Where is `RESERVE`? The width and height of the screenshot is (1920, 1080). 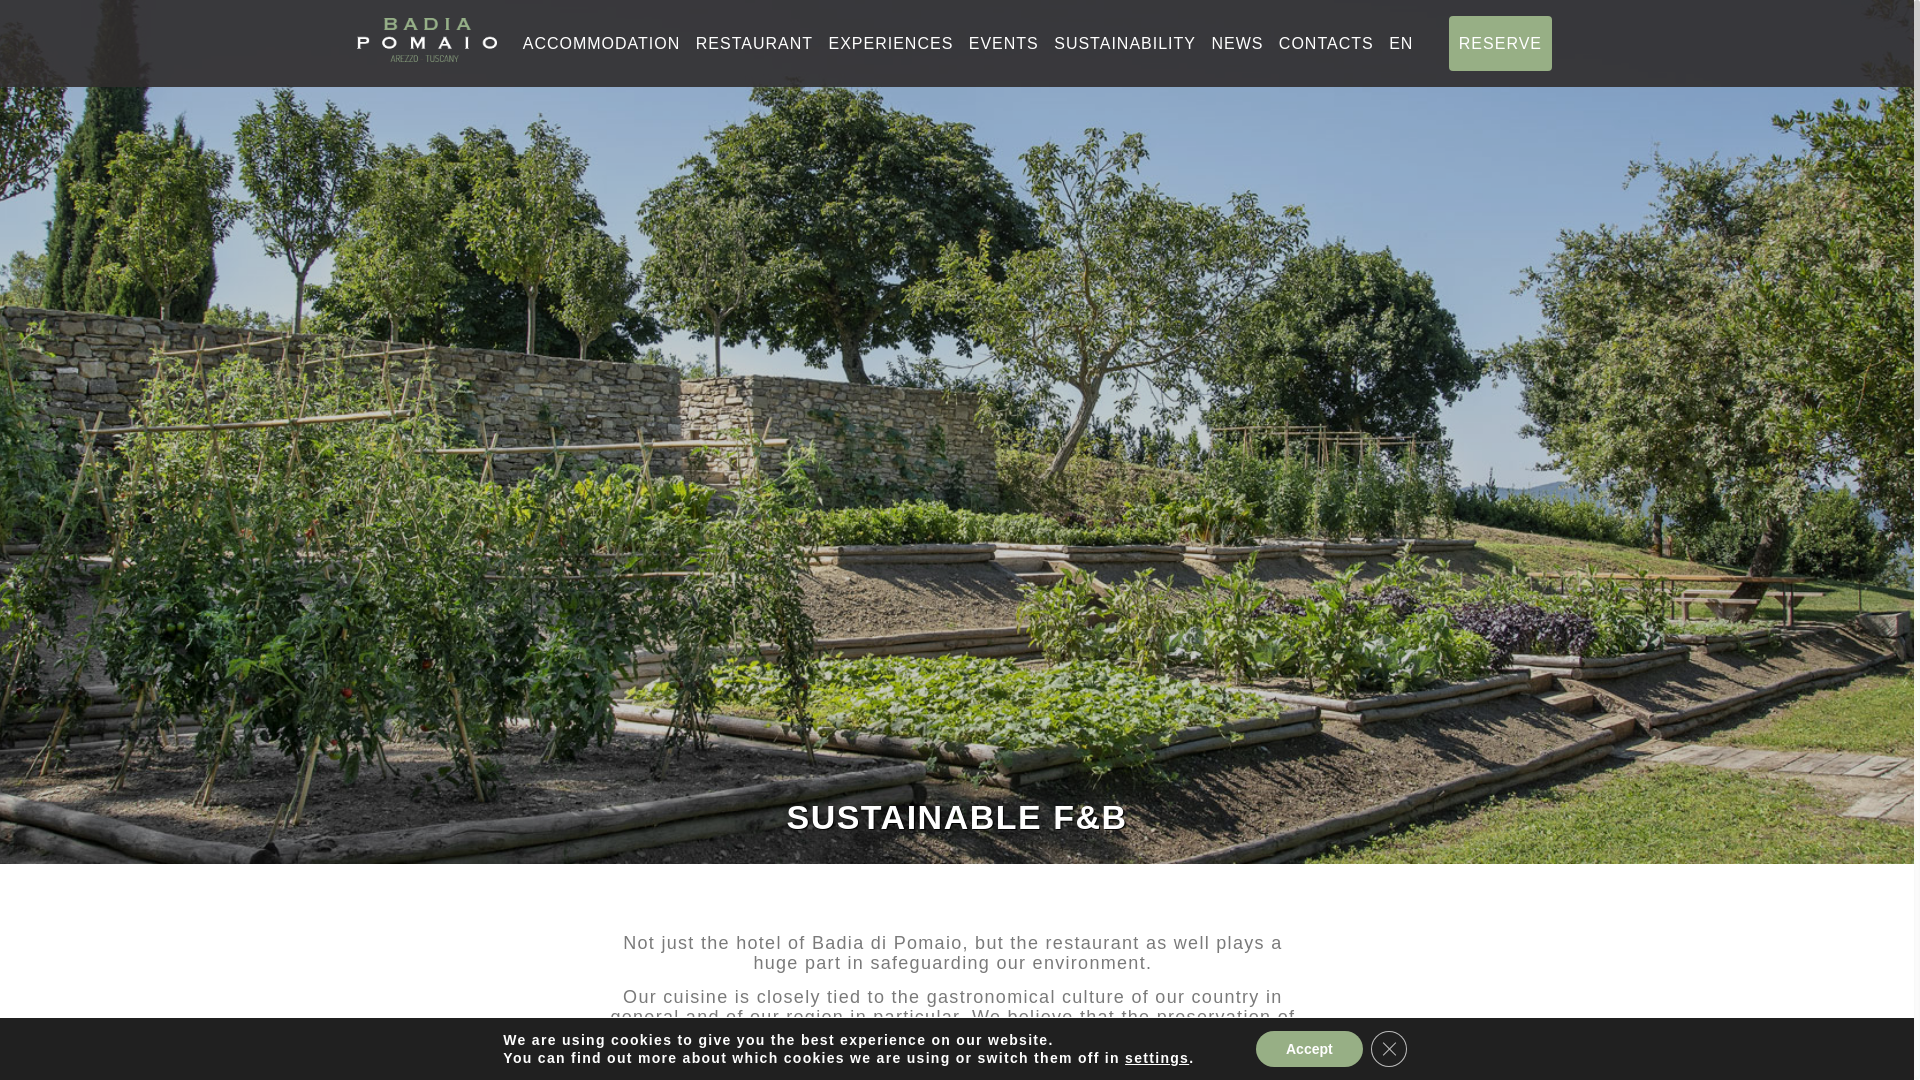
RESERVE is located at coordinates (1500, 44).